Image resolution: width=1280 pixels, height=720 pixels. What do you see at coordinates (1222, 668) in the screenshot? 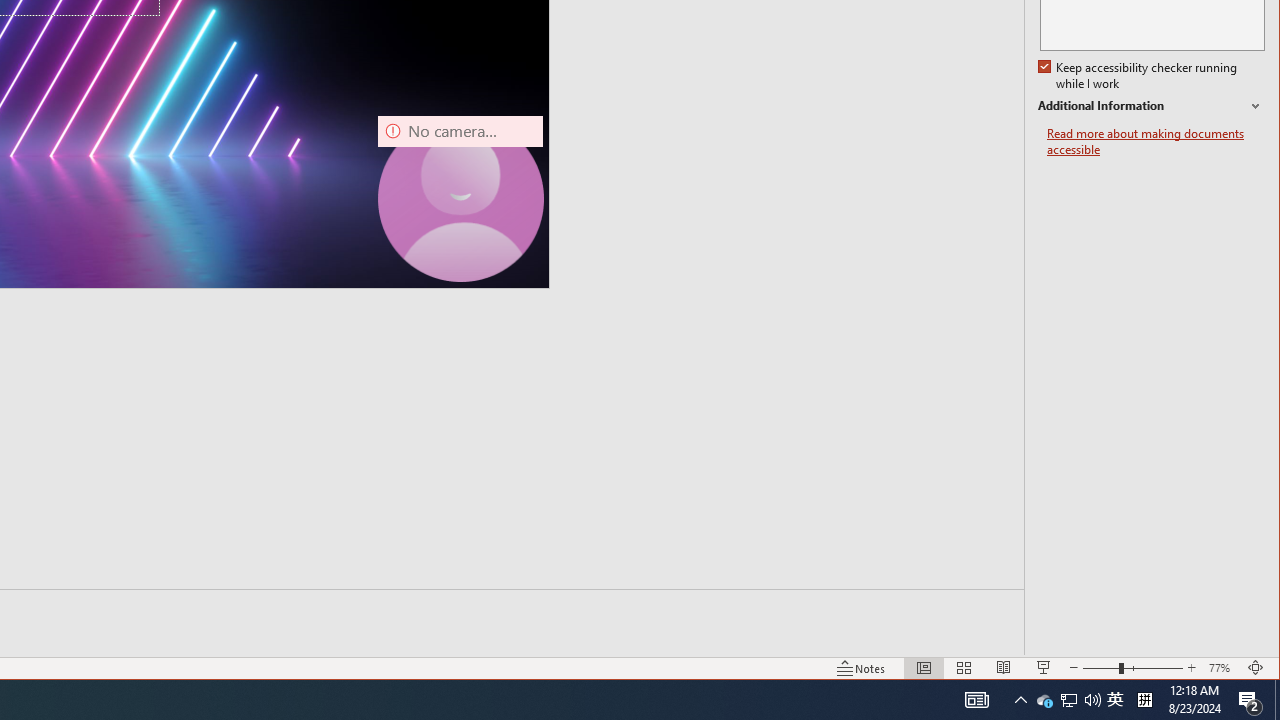
I see `Zoom 77%` at bounding box center [1222, 668].